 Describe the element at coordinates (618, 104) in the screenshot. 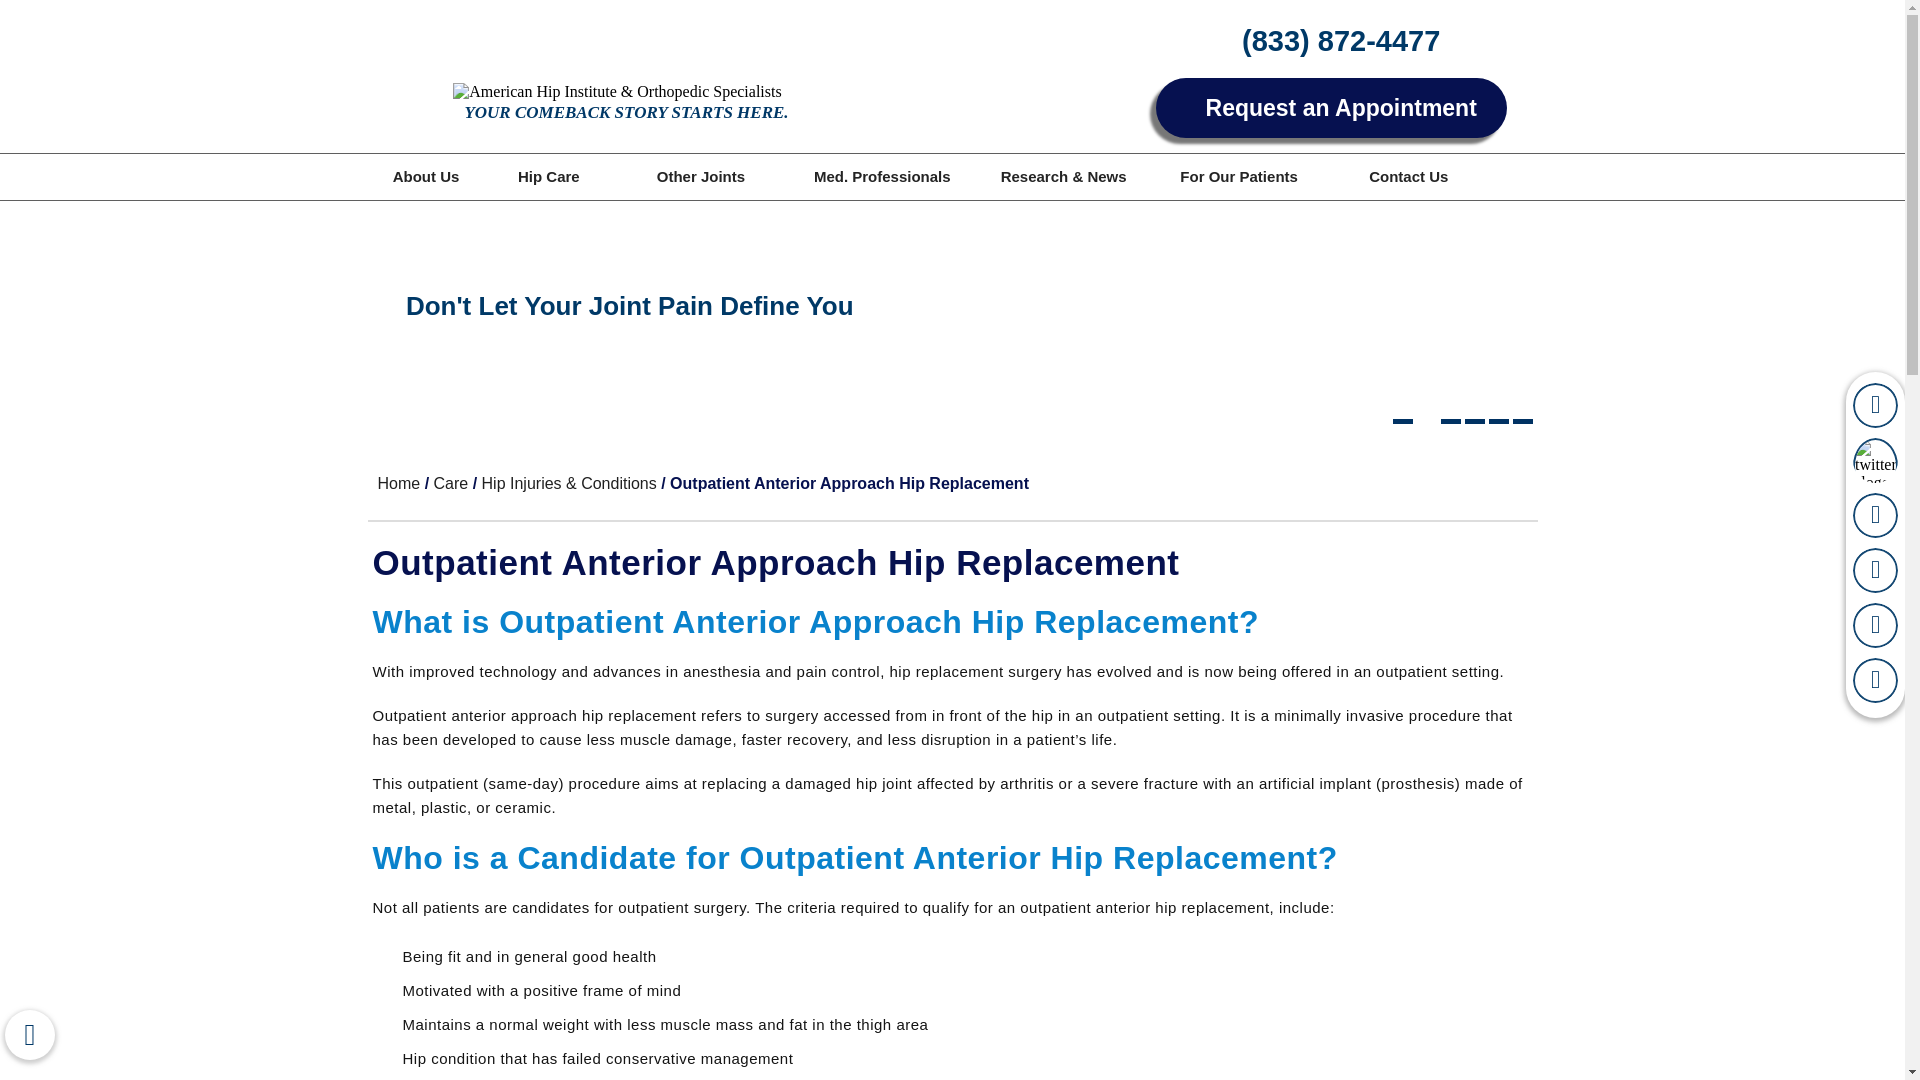

I see `YOUR COMEBACK STORY STARTS HERE.` at that location.